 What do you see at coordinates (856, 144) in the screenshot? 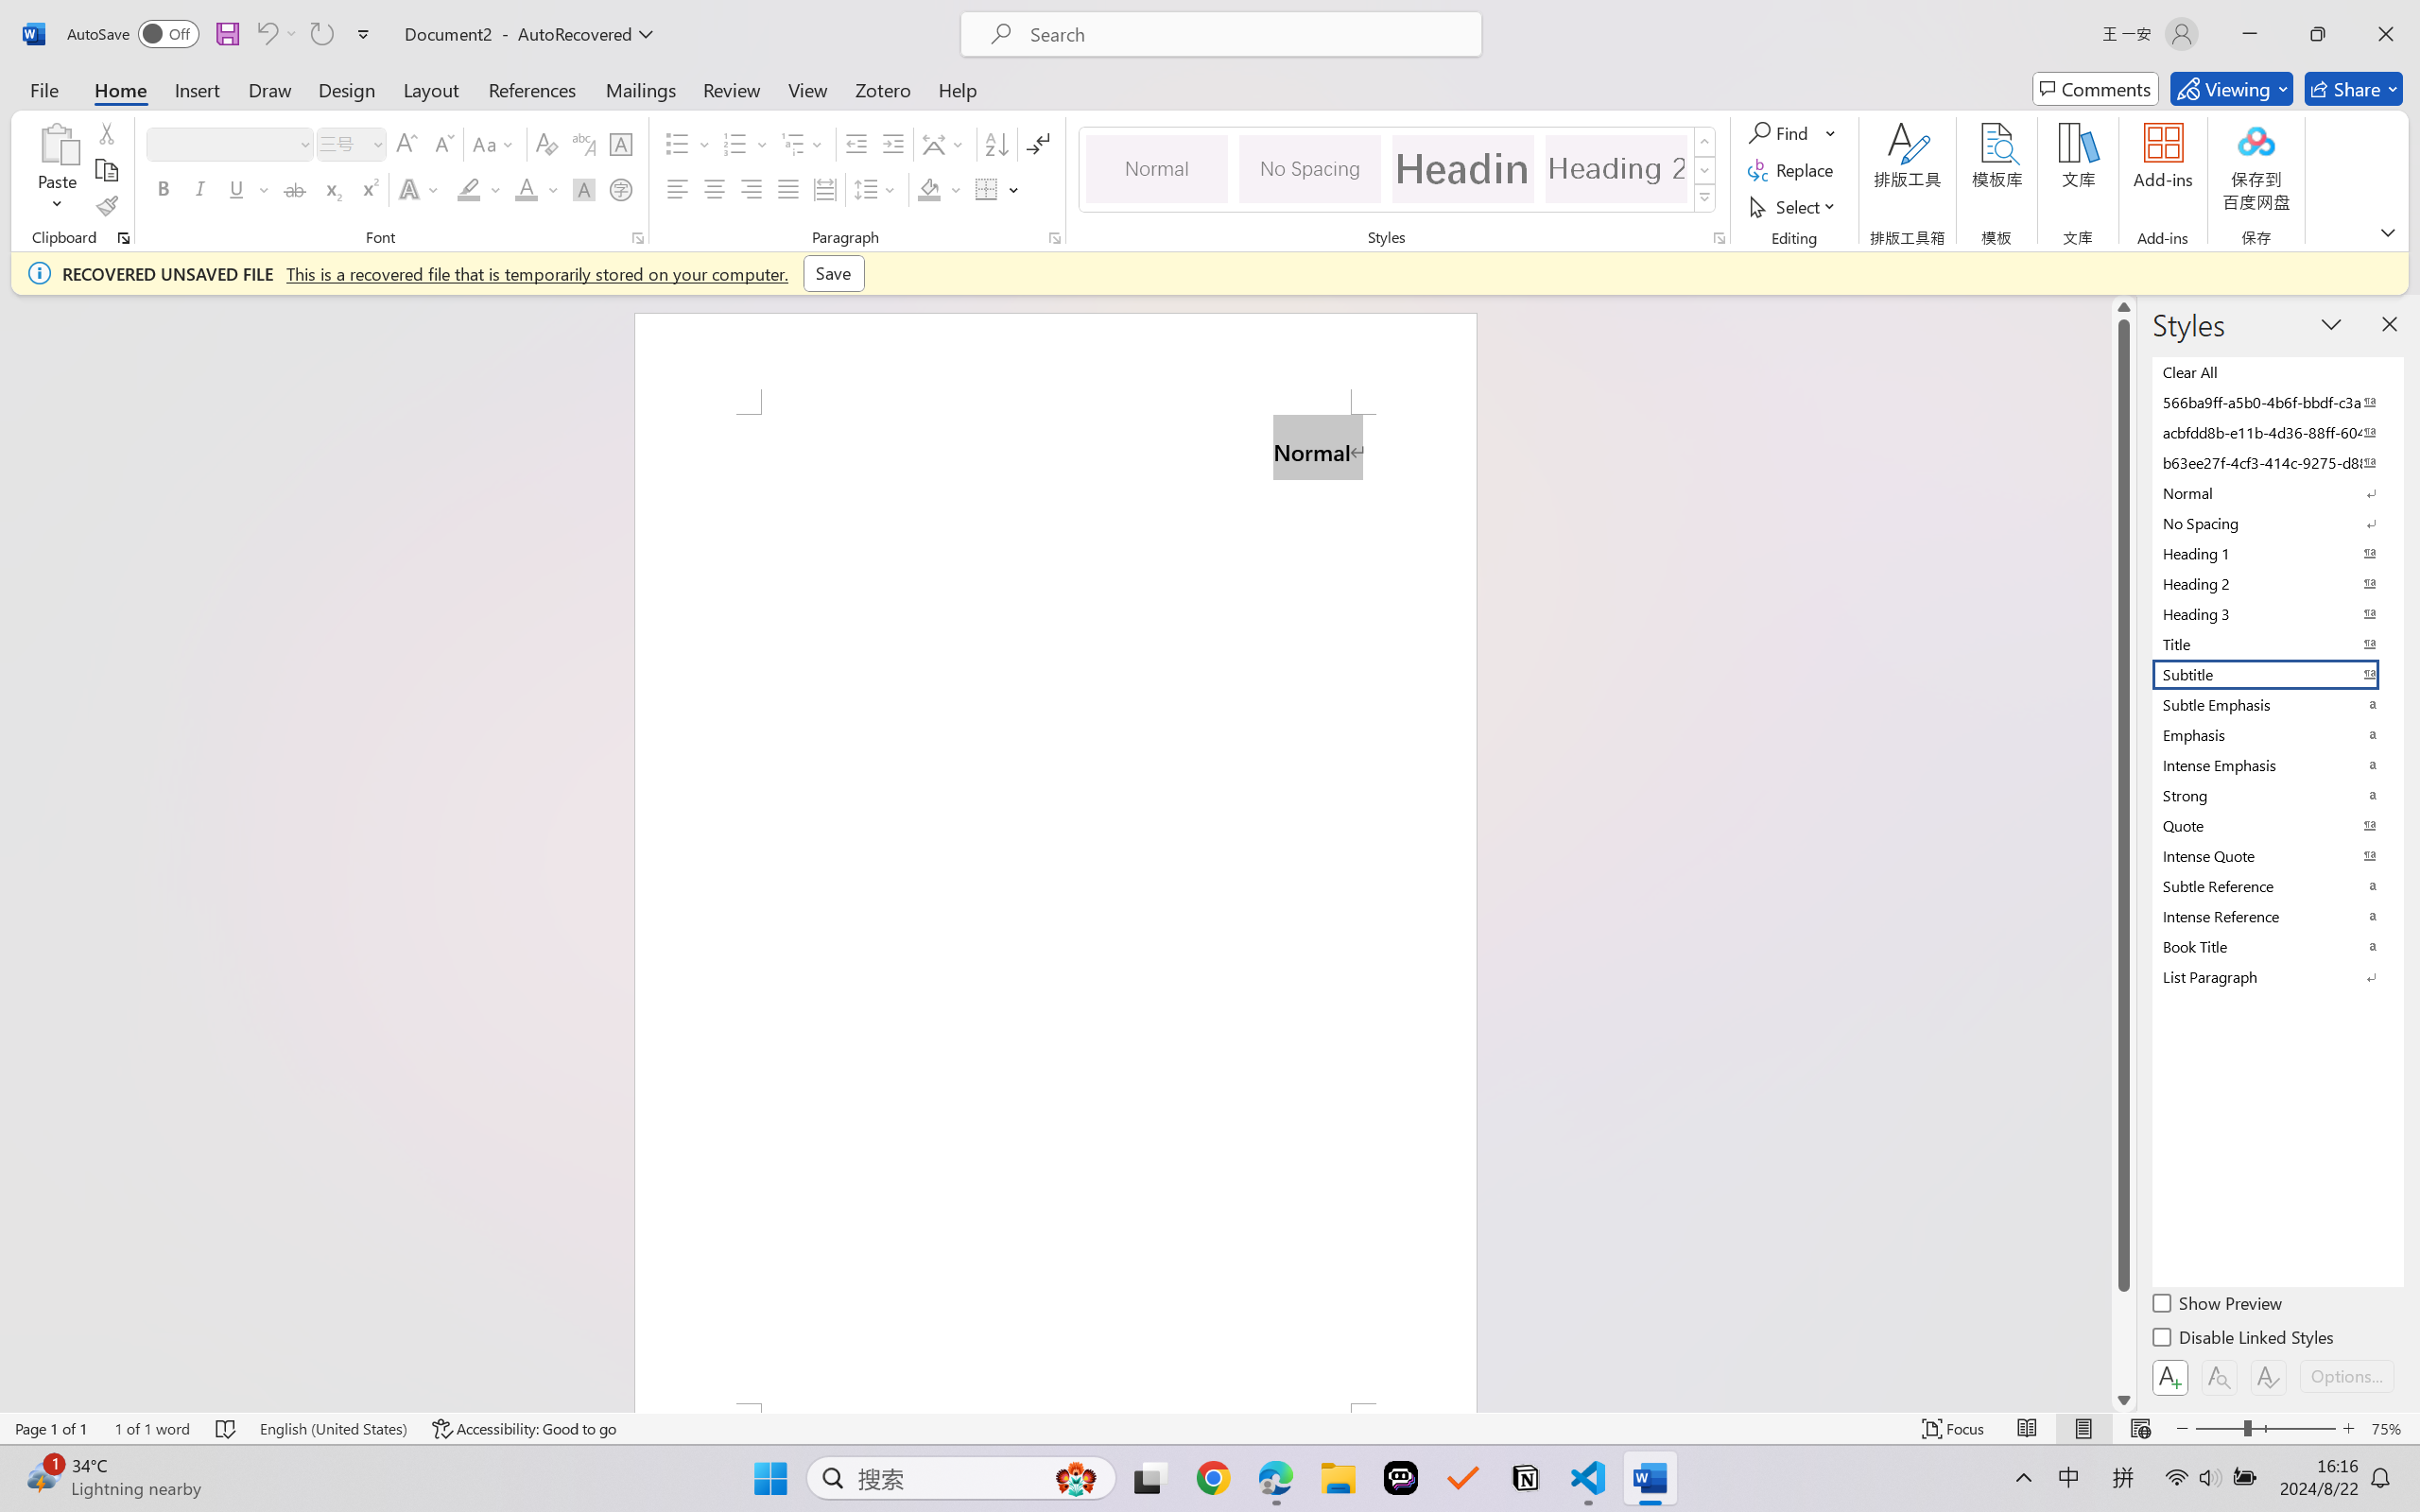
I see `Decrease Indent` at bounding box center [856, 144].